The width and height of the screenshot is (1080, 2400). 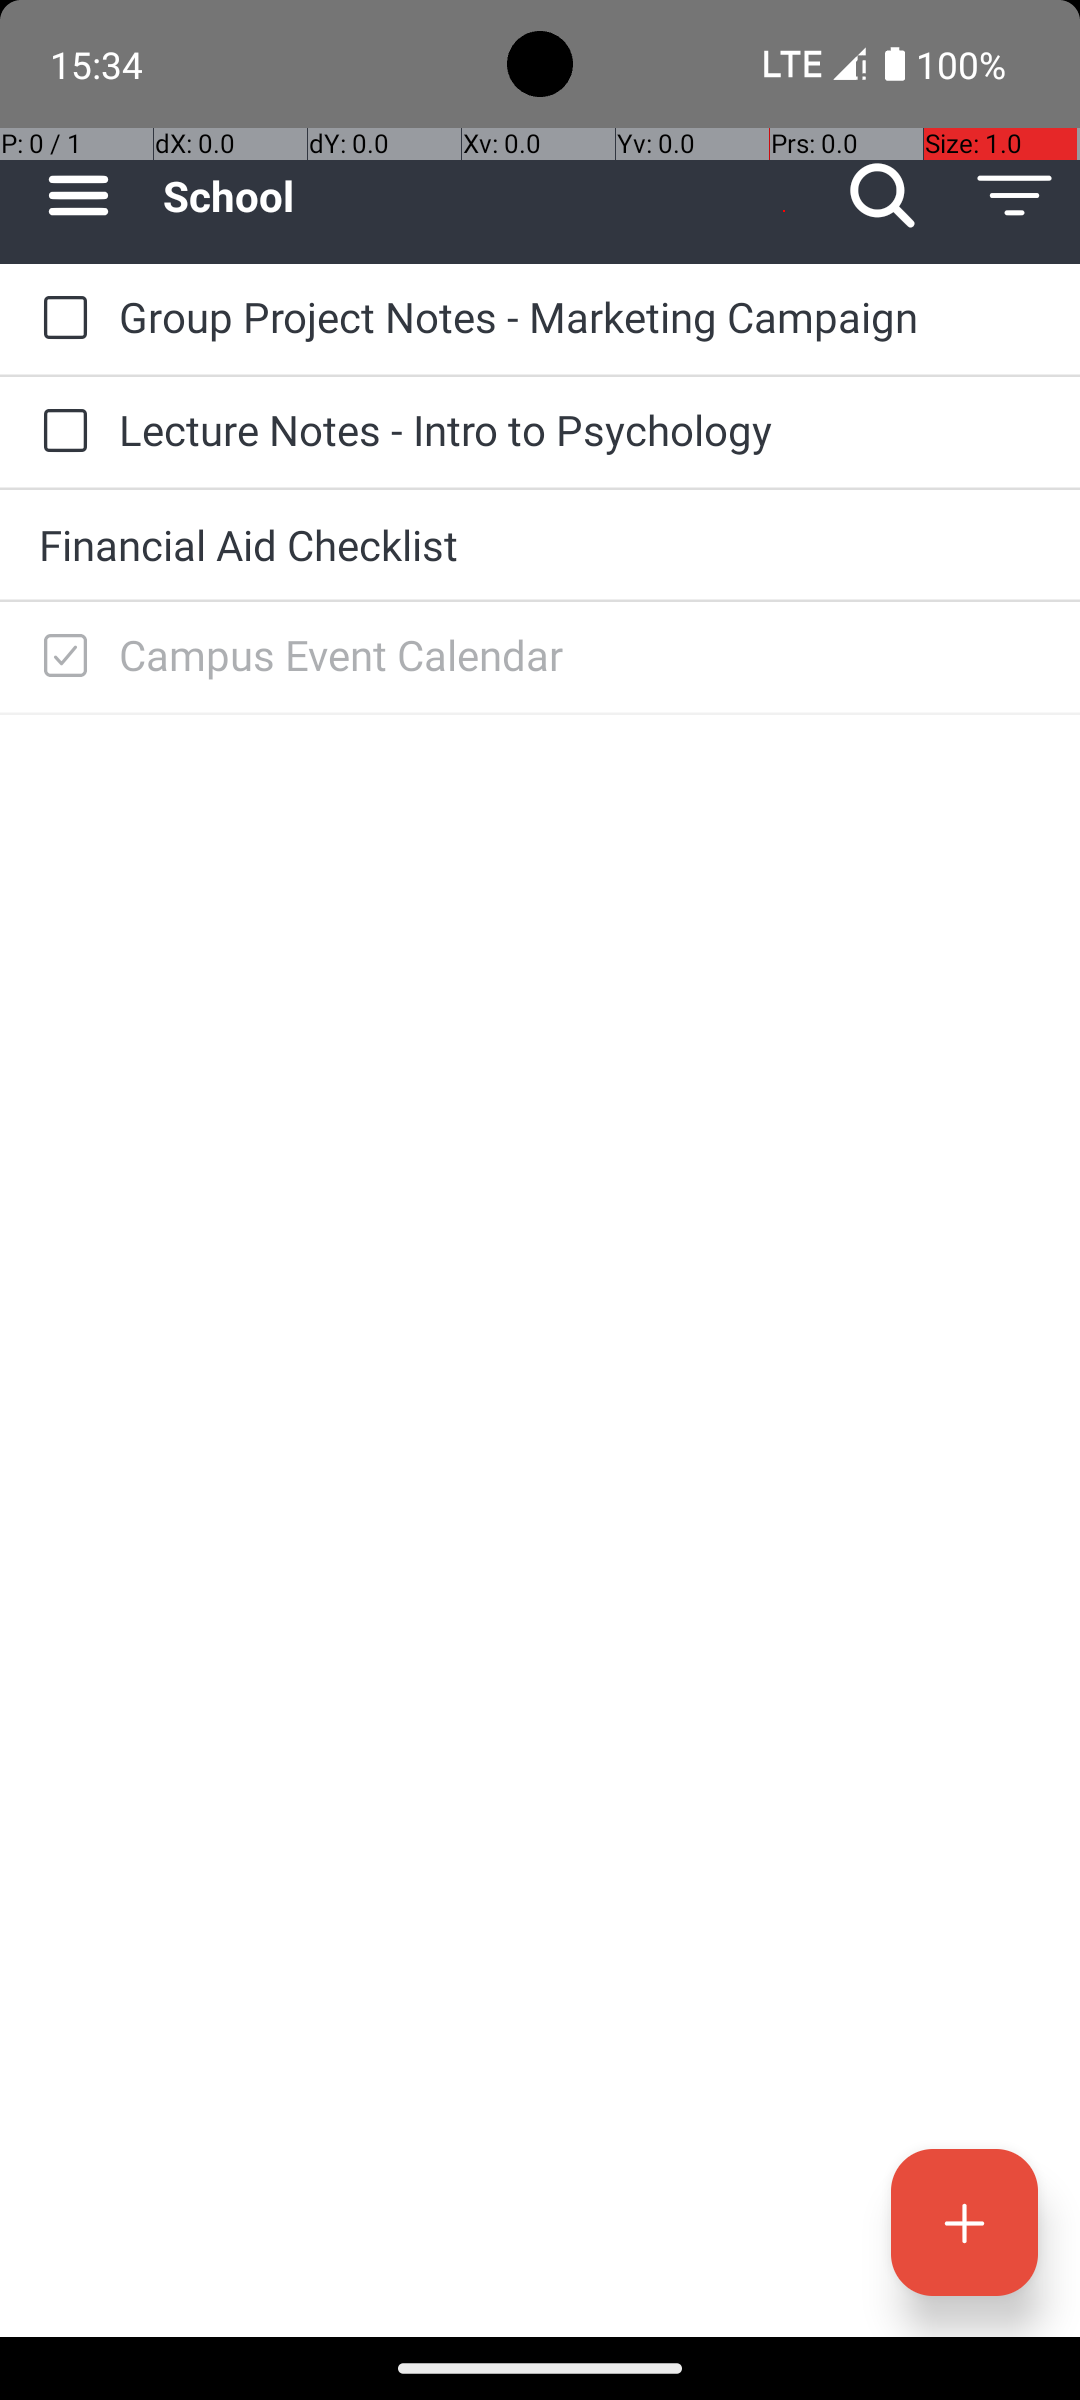 What do you see at coordinates (60, 432) in the screenshot?
I see `to-do: Lecture Notes - Intro to Psychology` at bounding box center [60, 432].